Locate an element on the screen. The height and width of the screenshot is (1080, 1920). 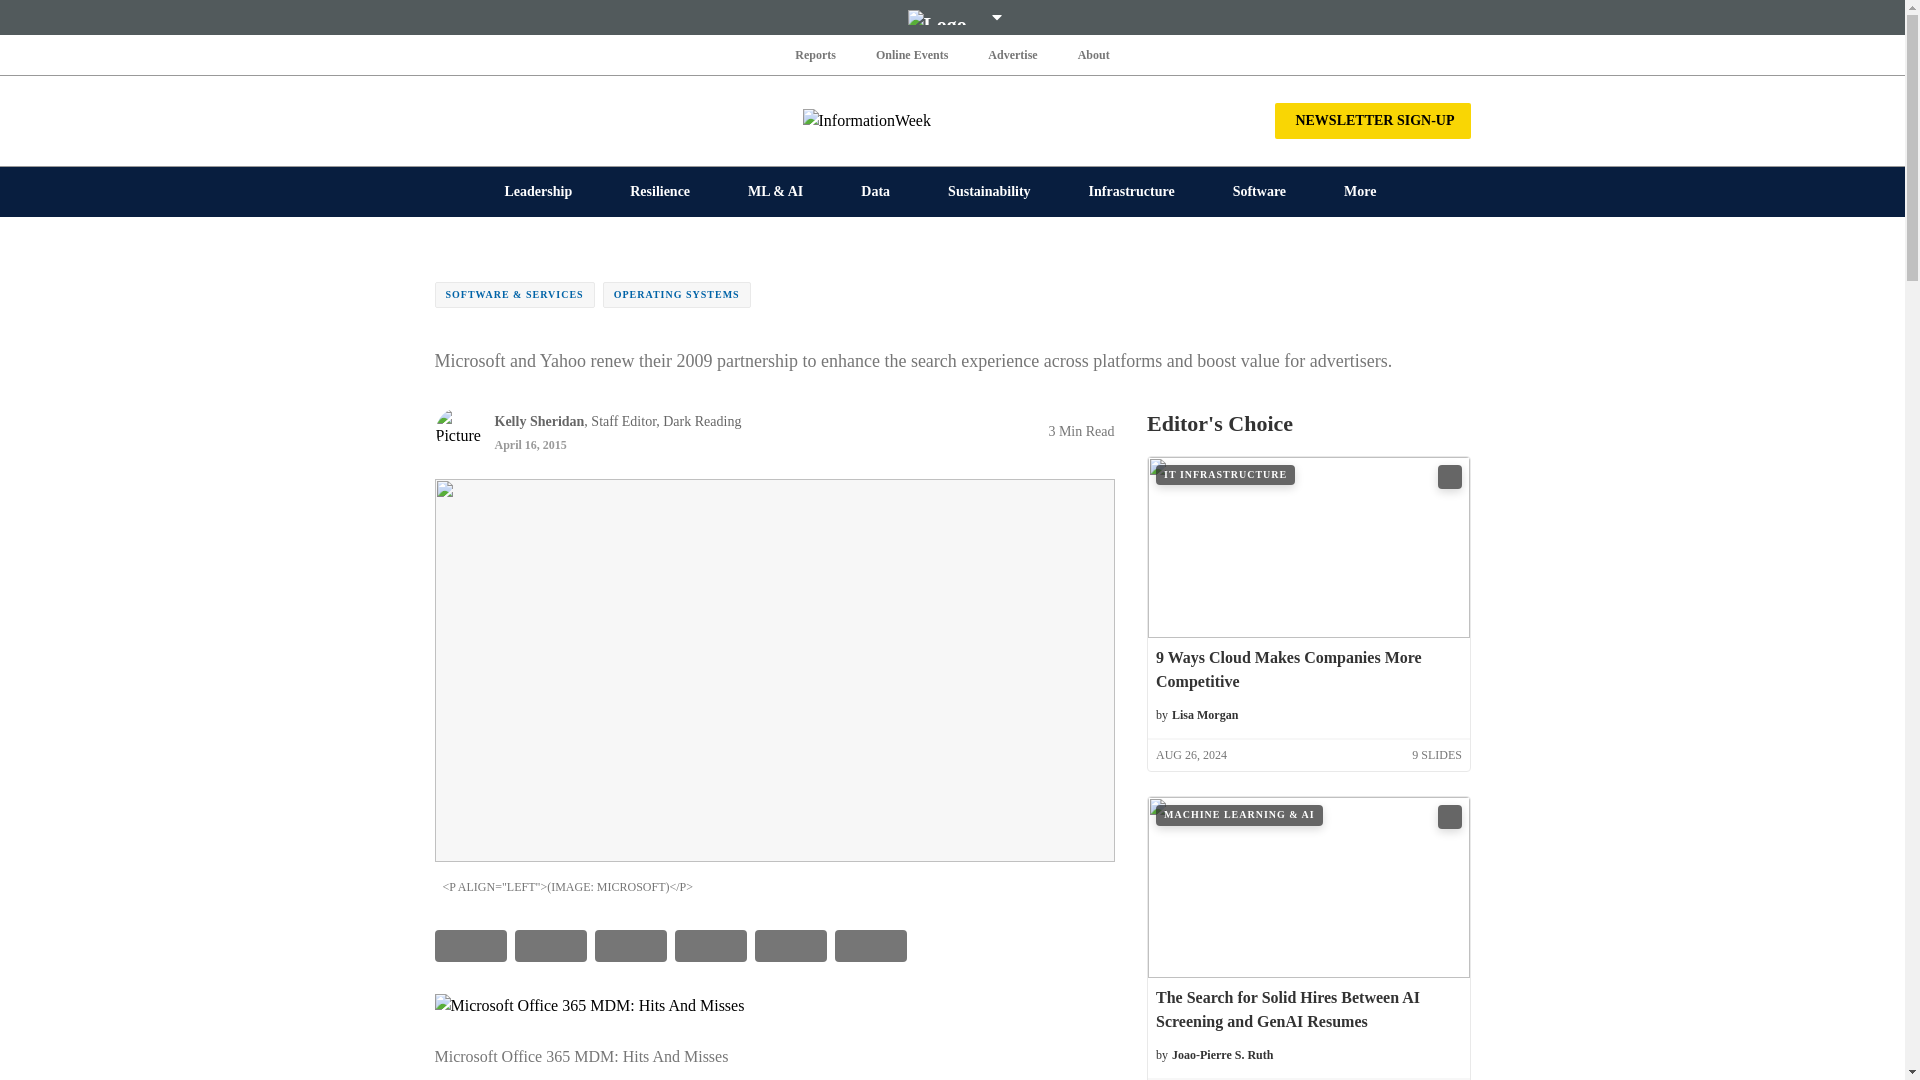
InformationWeek is located at coordinates (952, 120).